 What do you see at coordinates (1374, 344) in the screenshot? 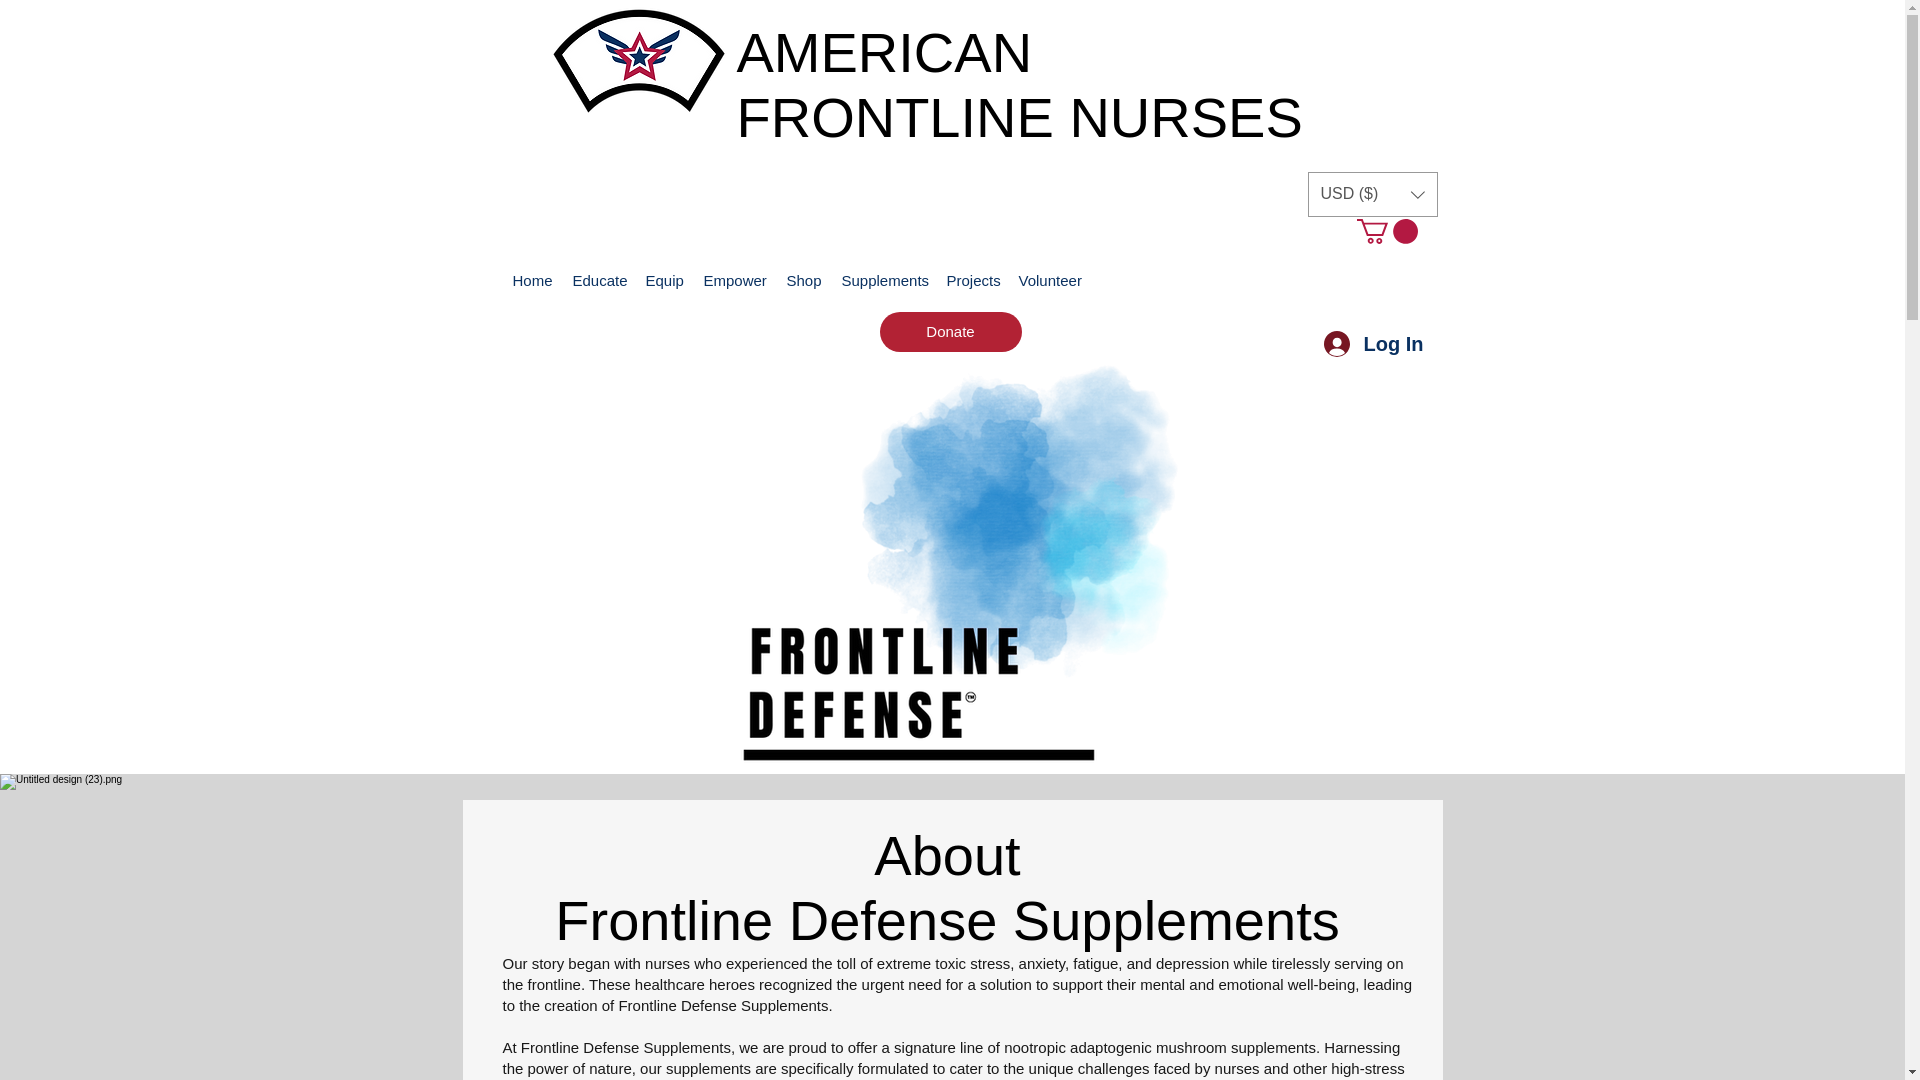
I see `Log In` at bounding box center [1374, 344].